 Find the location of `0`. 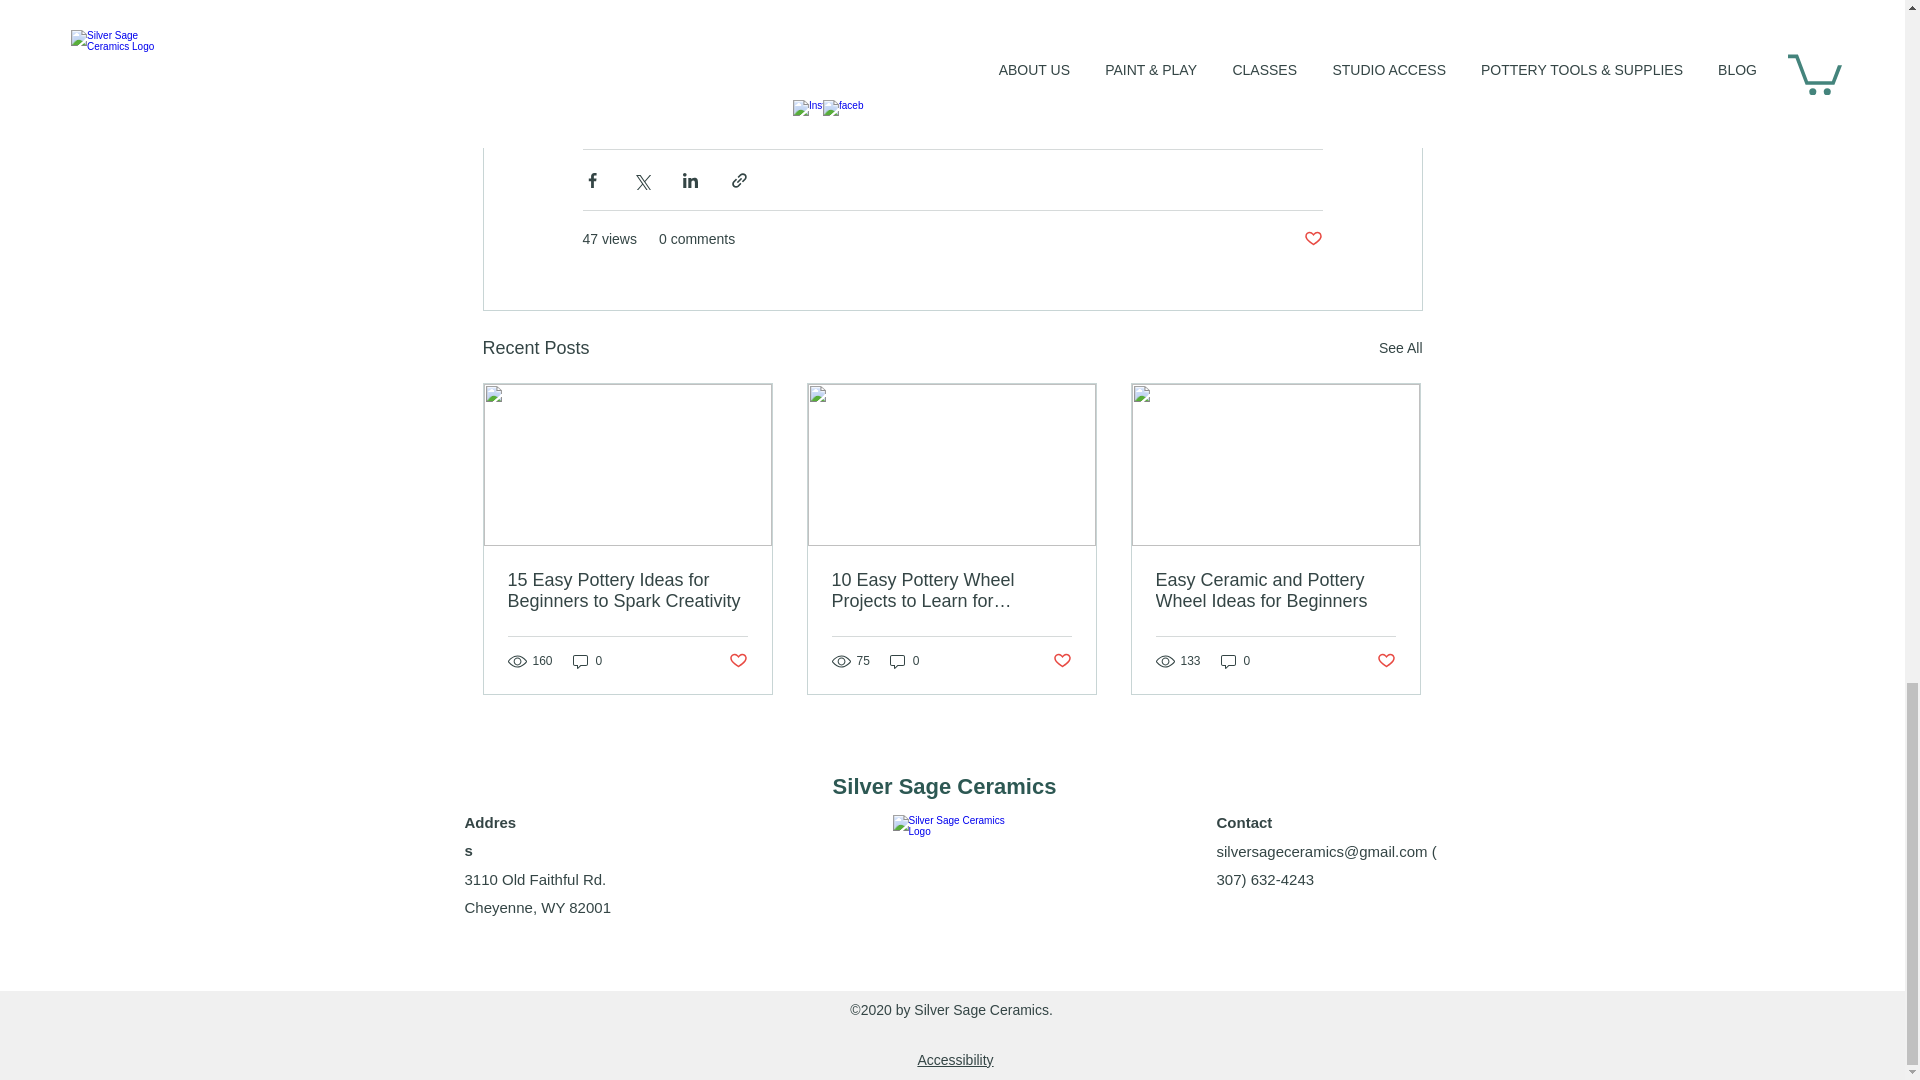

0 is located at coordinates (587, 661).